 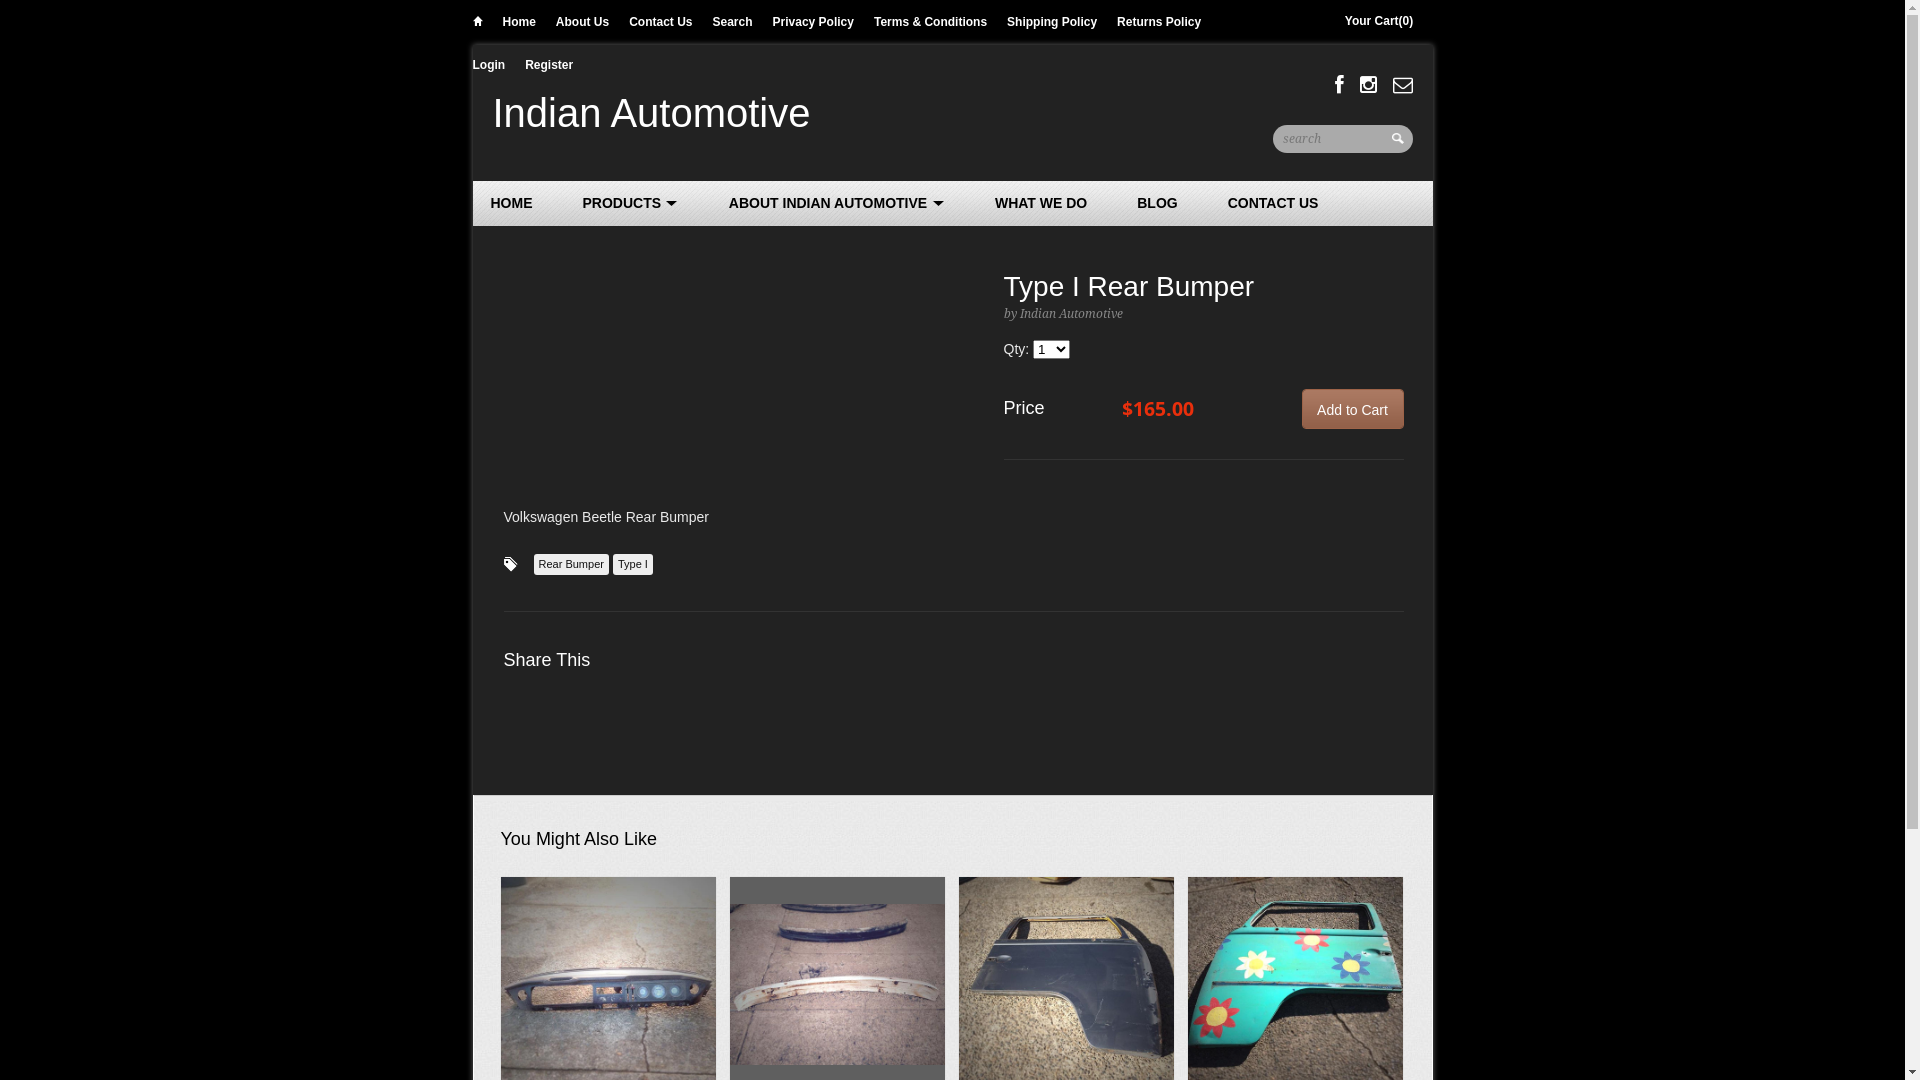 What do you see at coordinates (1157, 203) in the screenshot?
I see `BLOG` at bounding box center [1157, 203].